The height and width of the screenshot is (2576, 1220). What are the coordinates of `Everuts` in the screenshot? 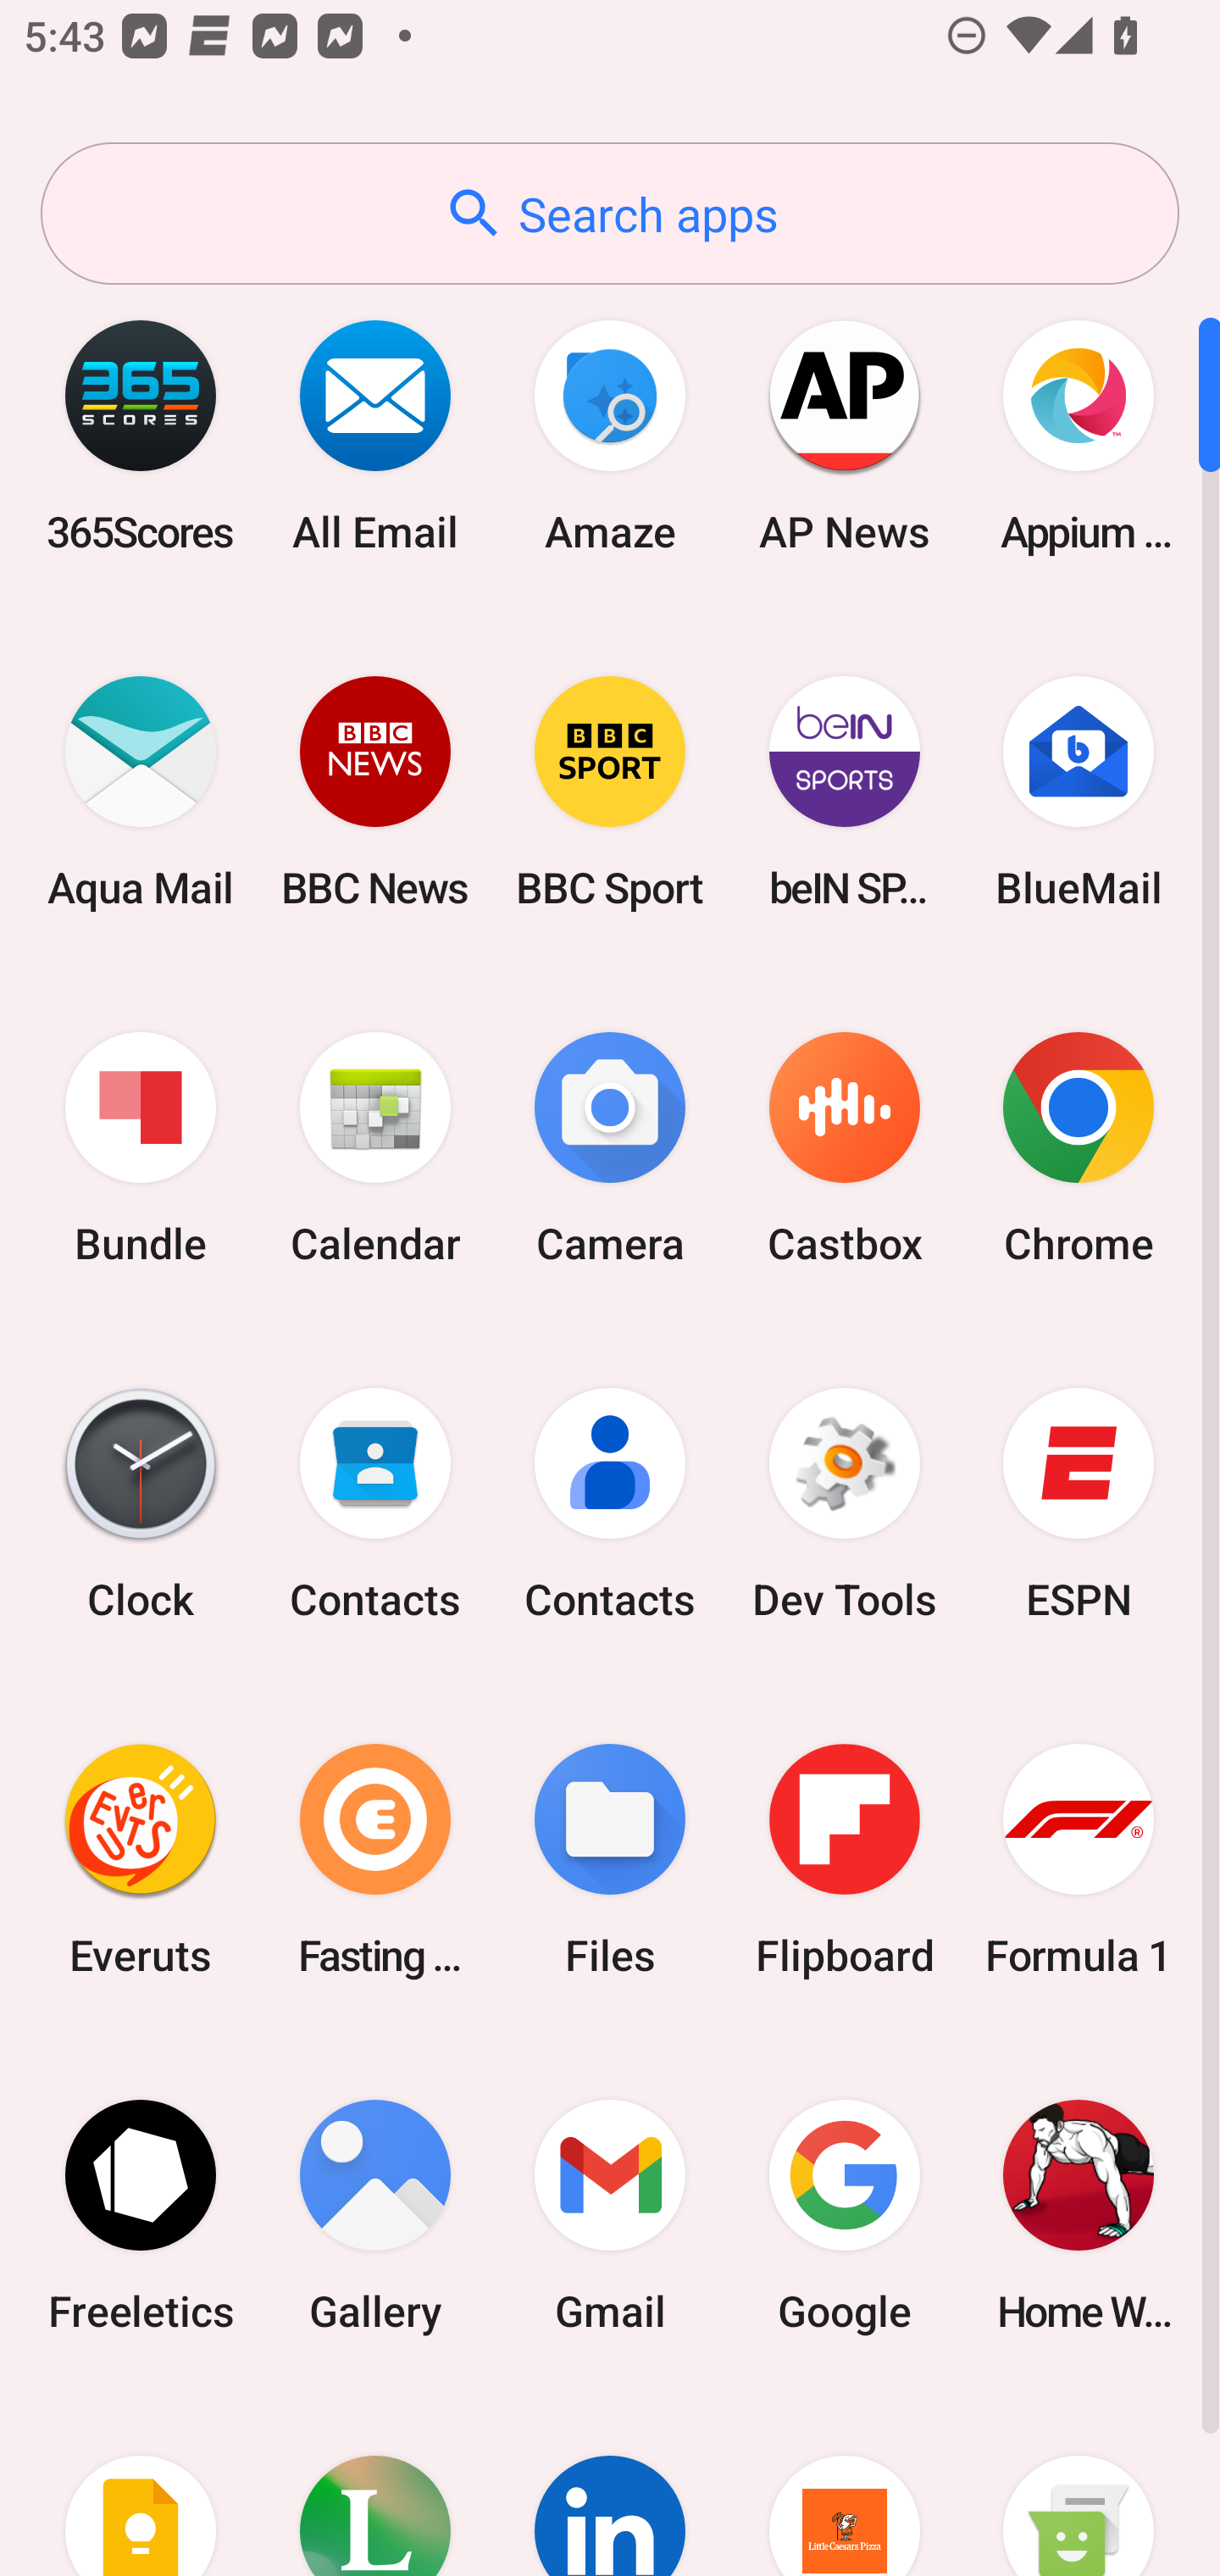 It's located at (141, 1859).